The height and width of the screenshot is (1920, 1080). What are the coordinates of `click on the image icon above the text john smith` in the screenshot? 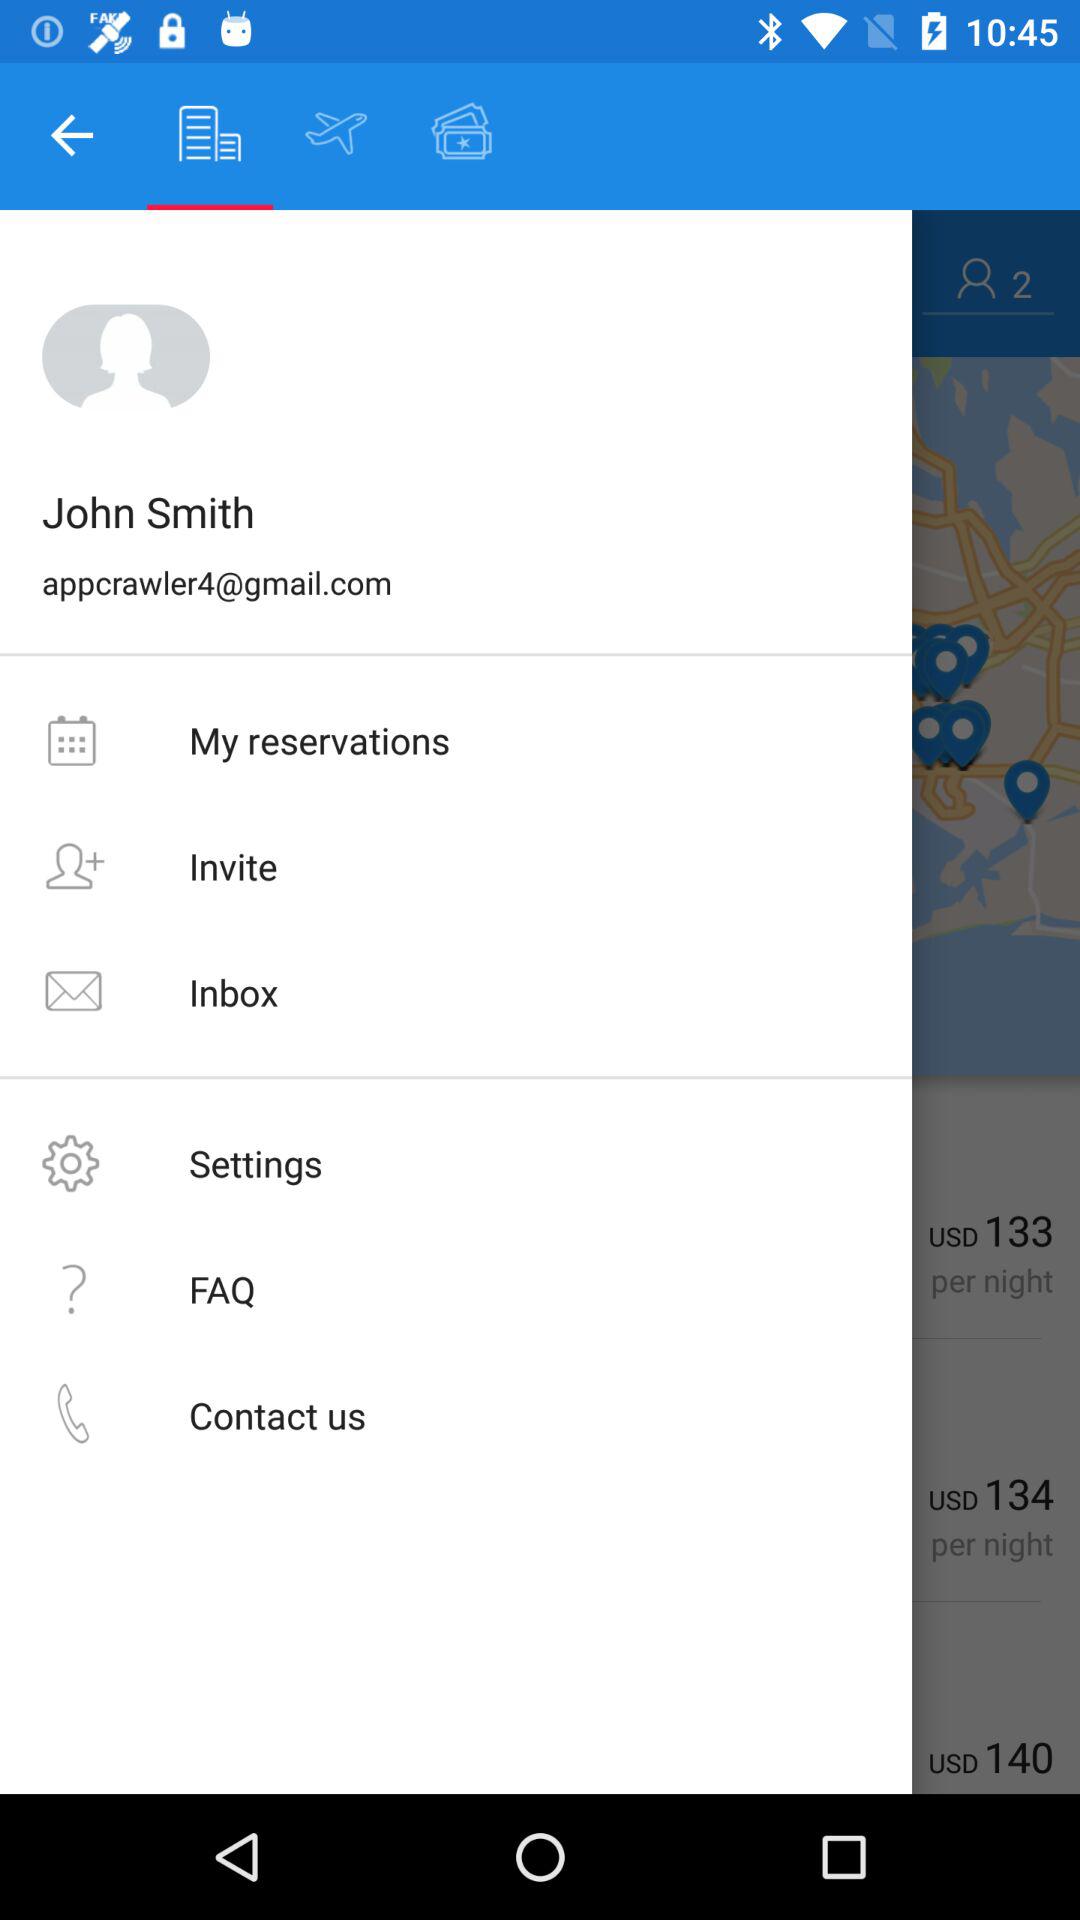 It's located at (126, 356).